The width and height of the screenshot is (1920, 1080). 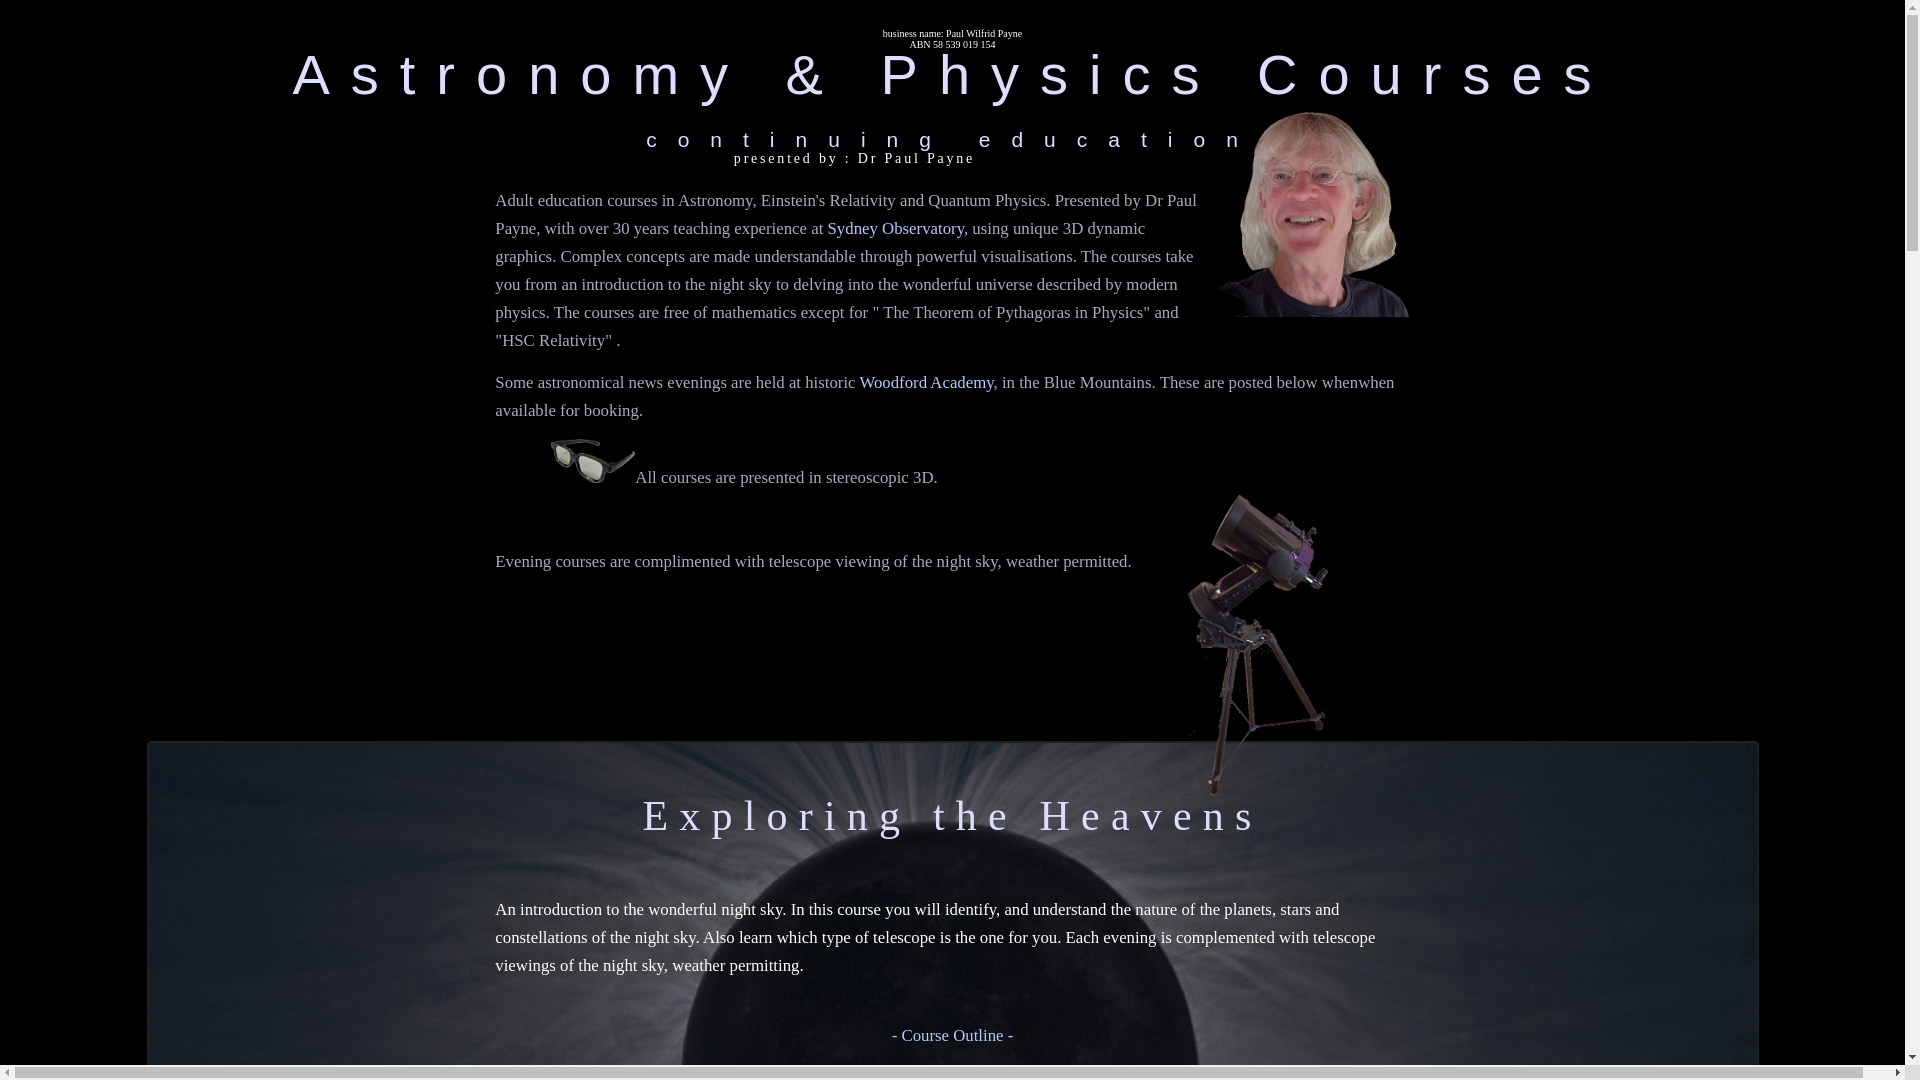 What do you see at coordinates (952, 74) in the screenshot?
I see `Astronomy & Physics Courses` at bounding box center [952, 74].